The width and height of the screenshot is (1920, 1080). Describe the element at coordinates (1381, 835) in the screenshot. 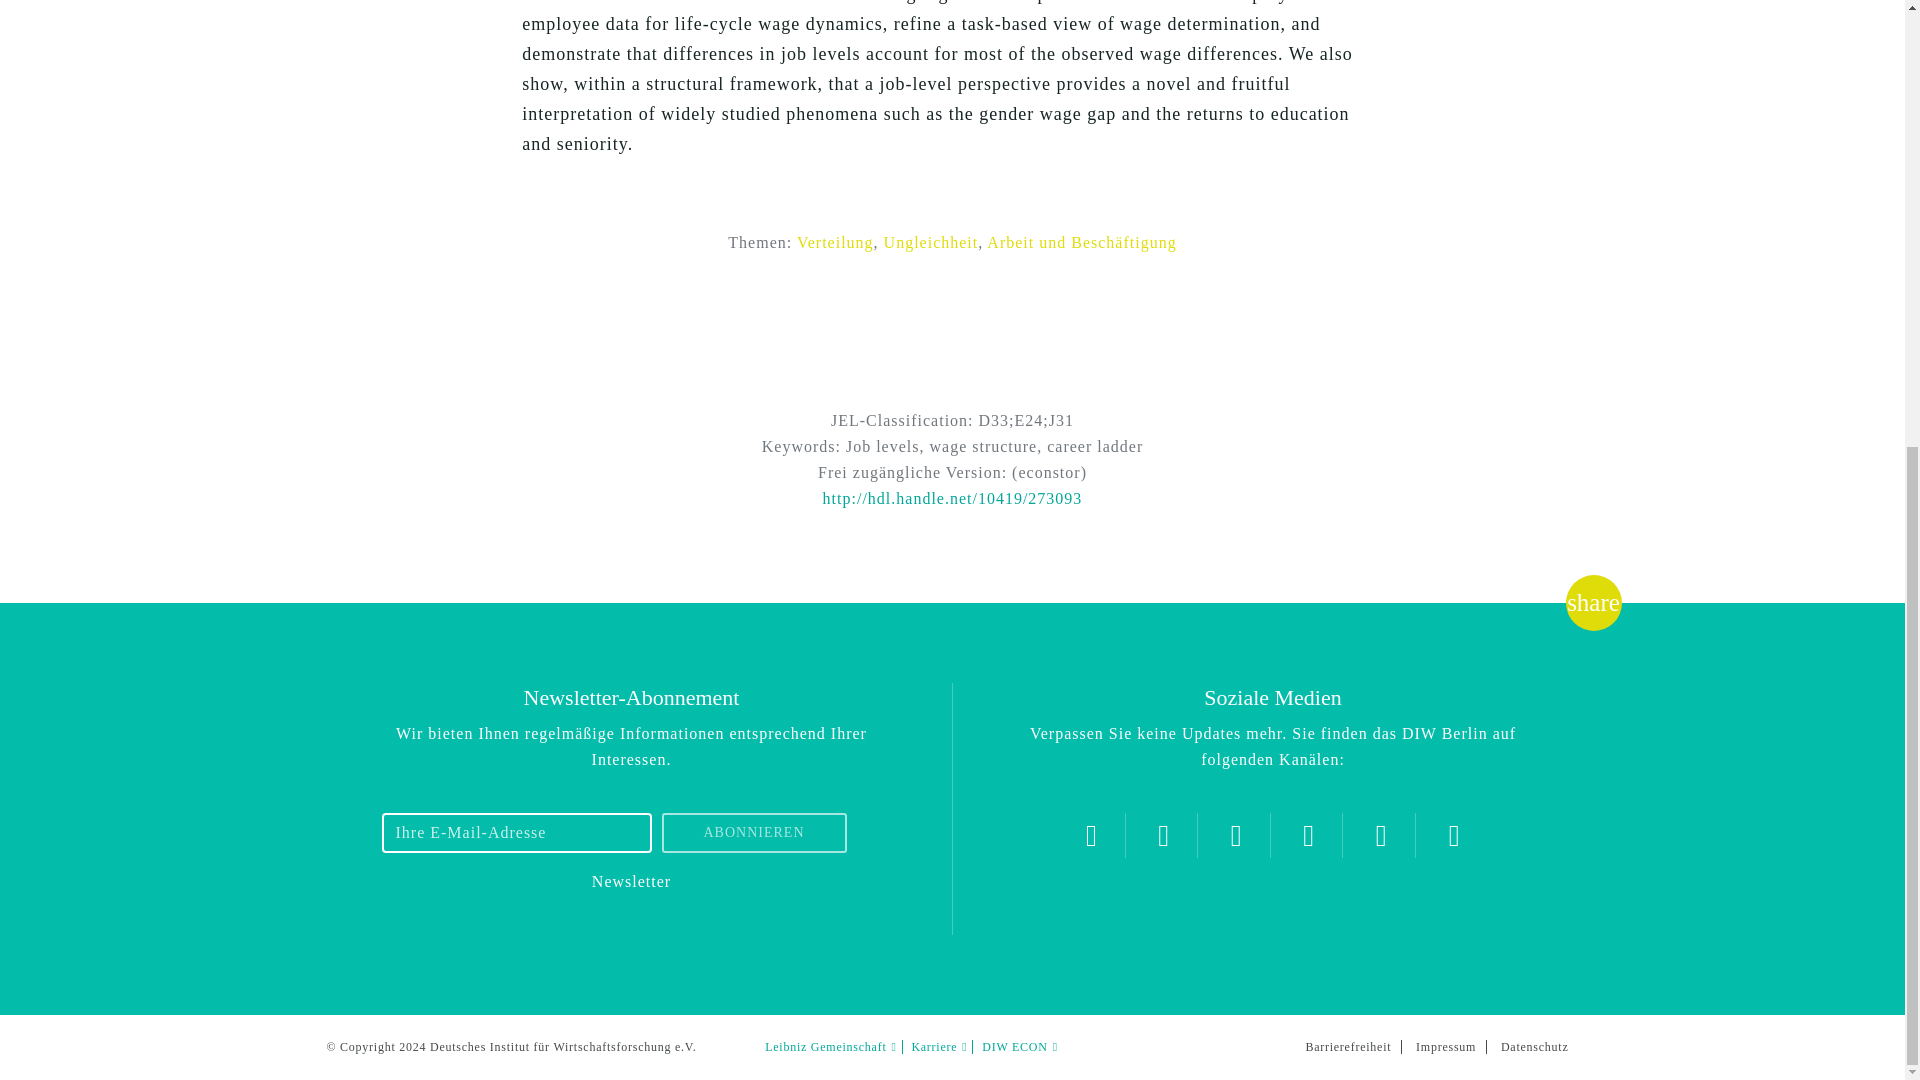

I see `LinkedIn` at that location.